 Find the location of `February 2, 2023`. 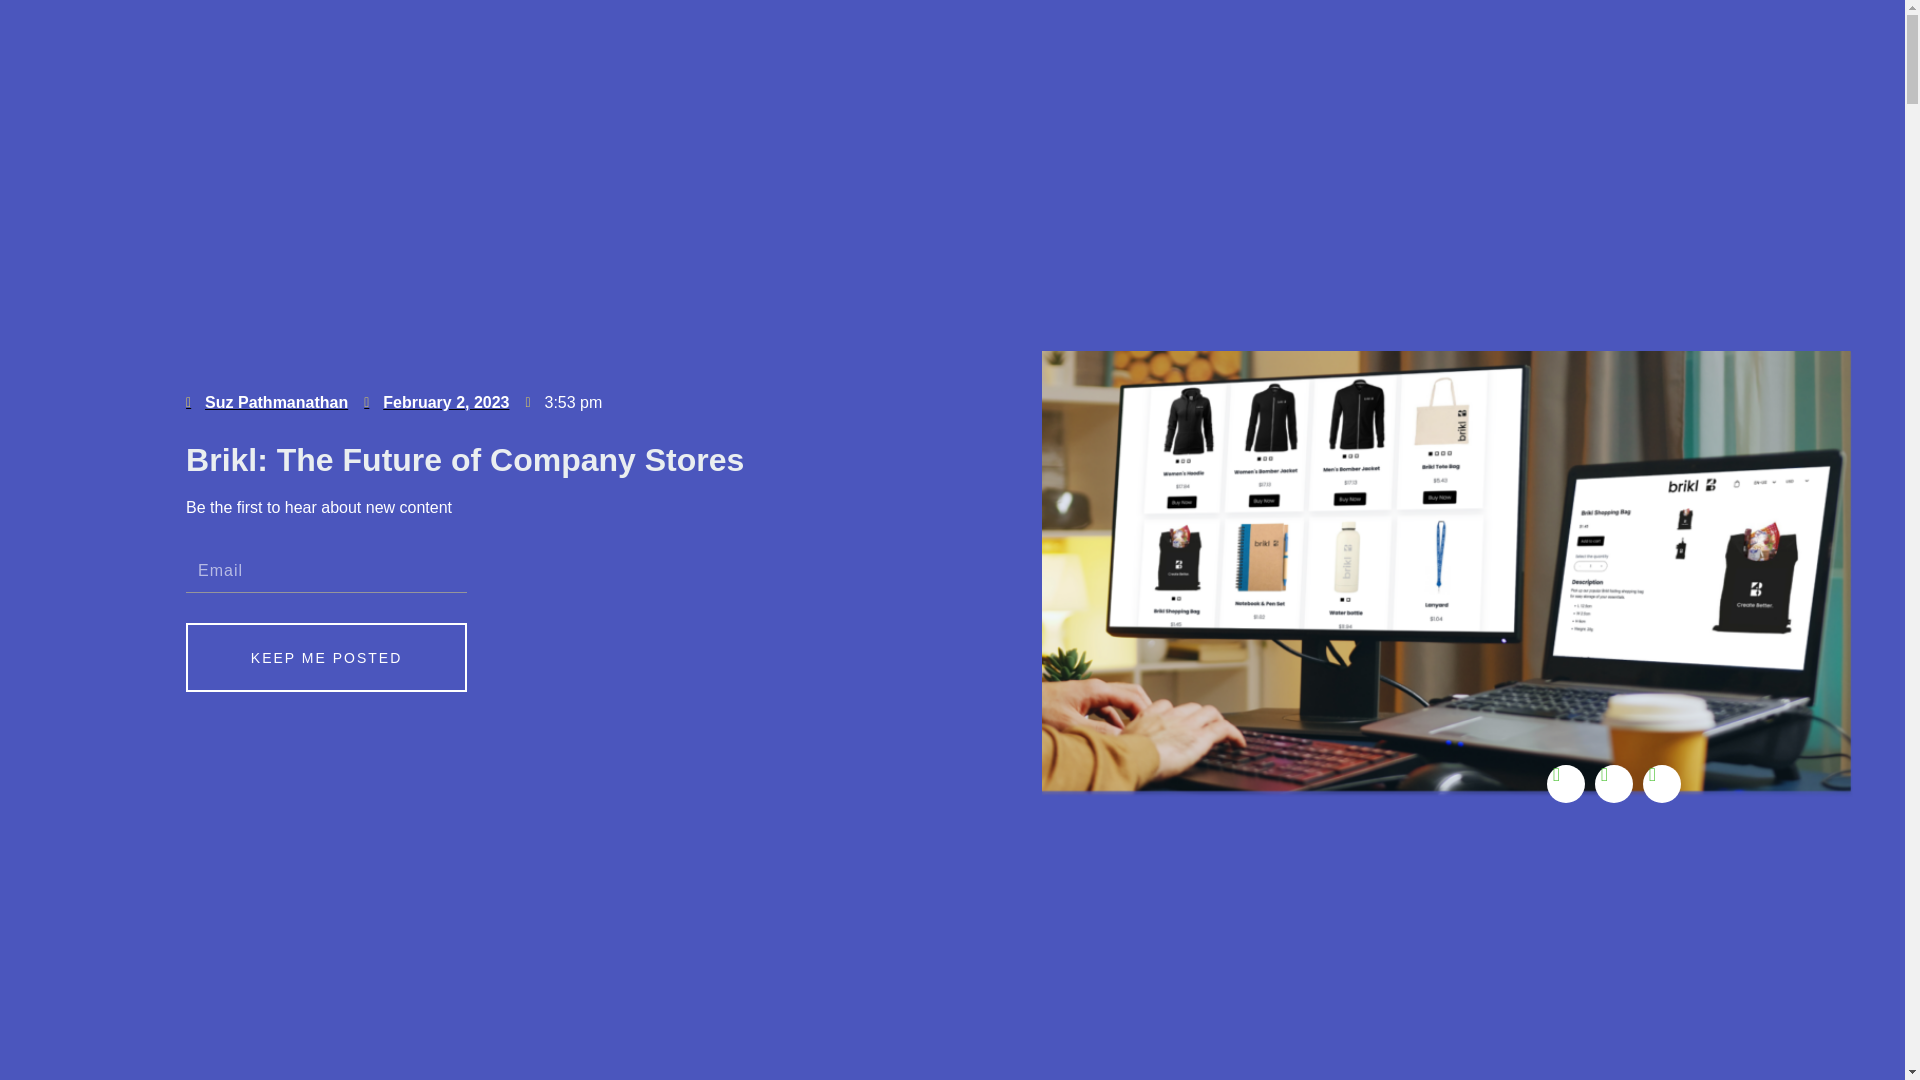

February 2, 2023 is located at coordinates (436, 402).